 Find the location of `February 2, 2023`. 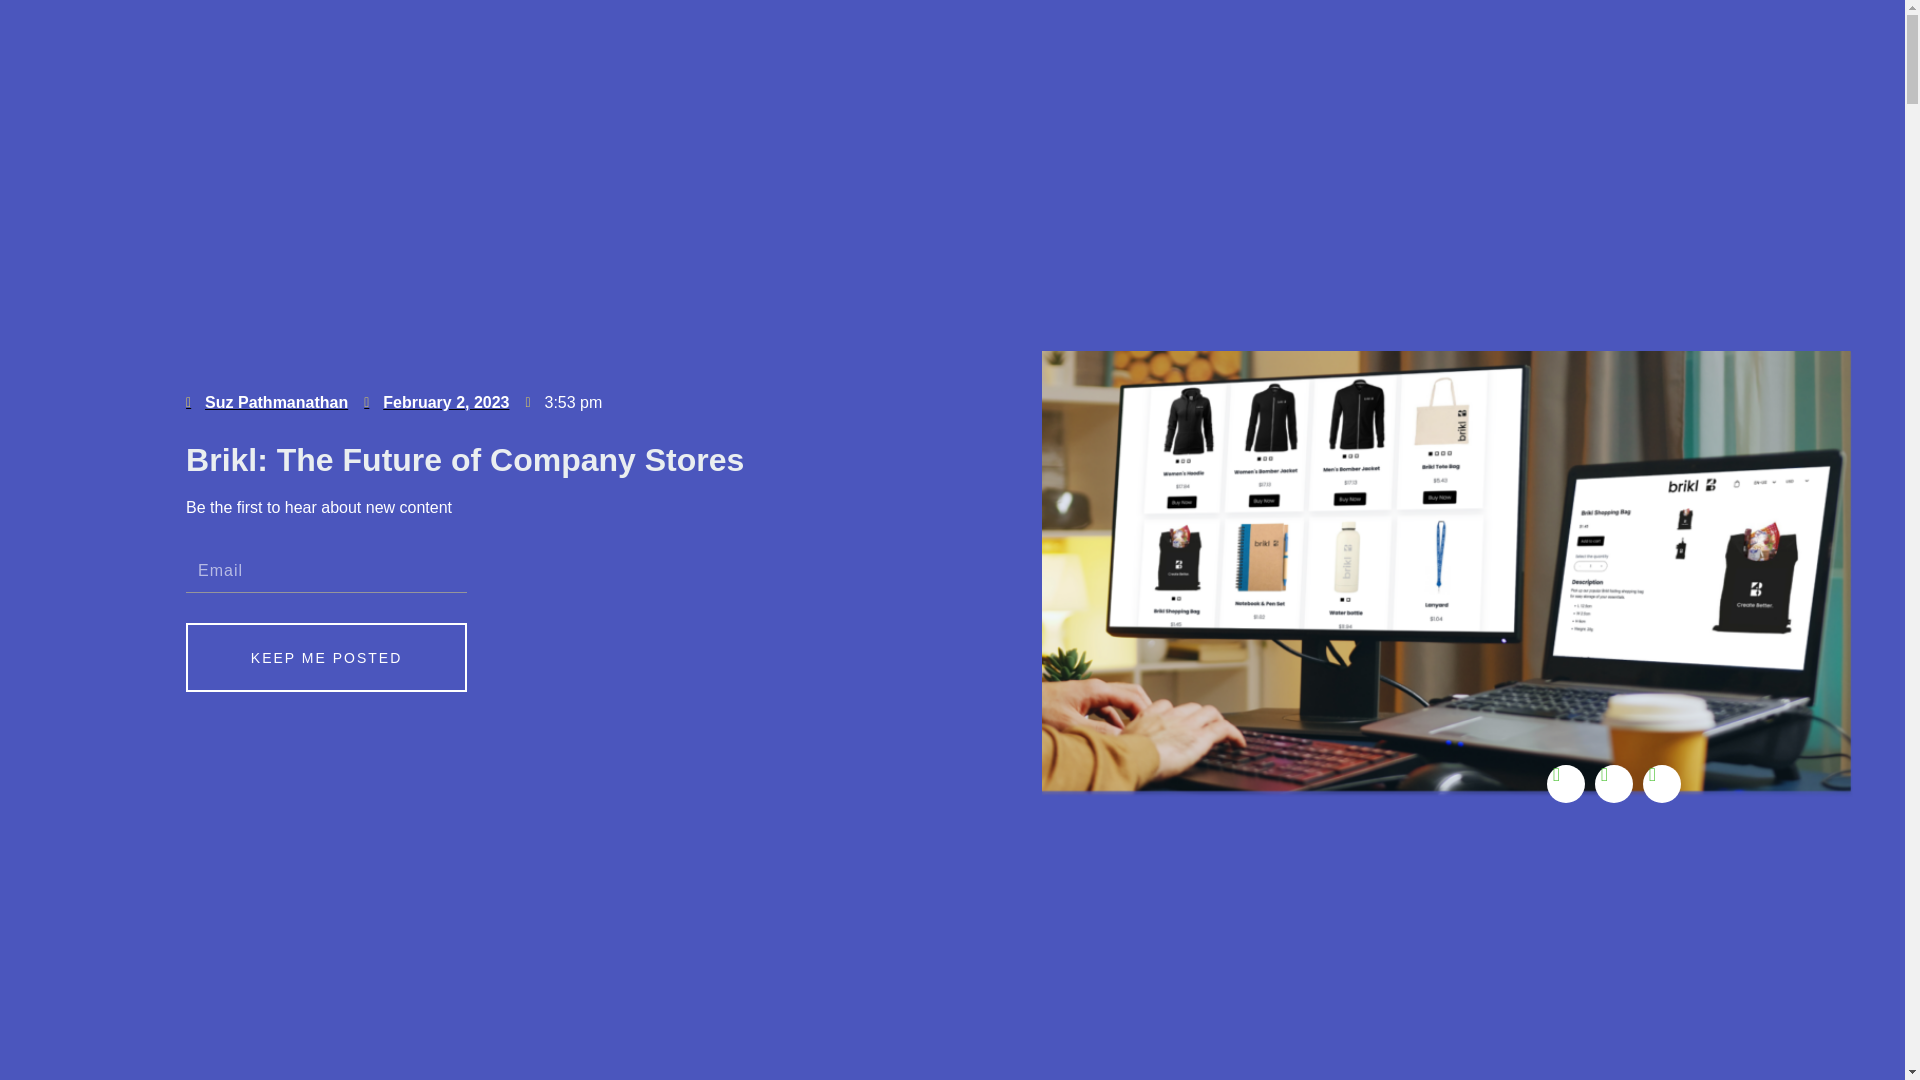

February 2, 2023 is located at coordinates (436, 402).